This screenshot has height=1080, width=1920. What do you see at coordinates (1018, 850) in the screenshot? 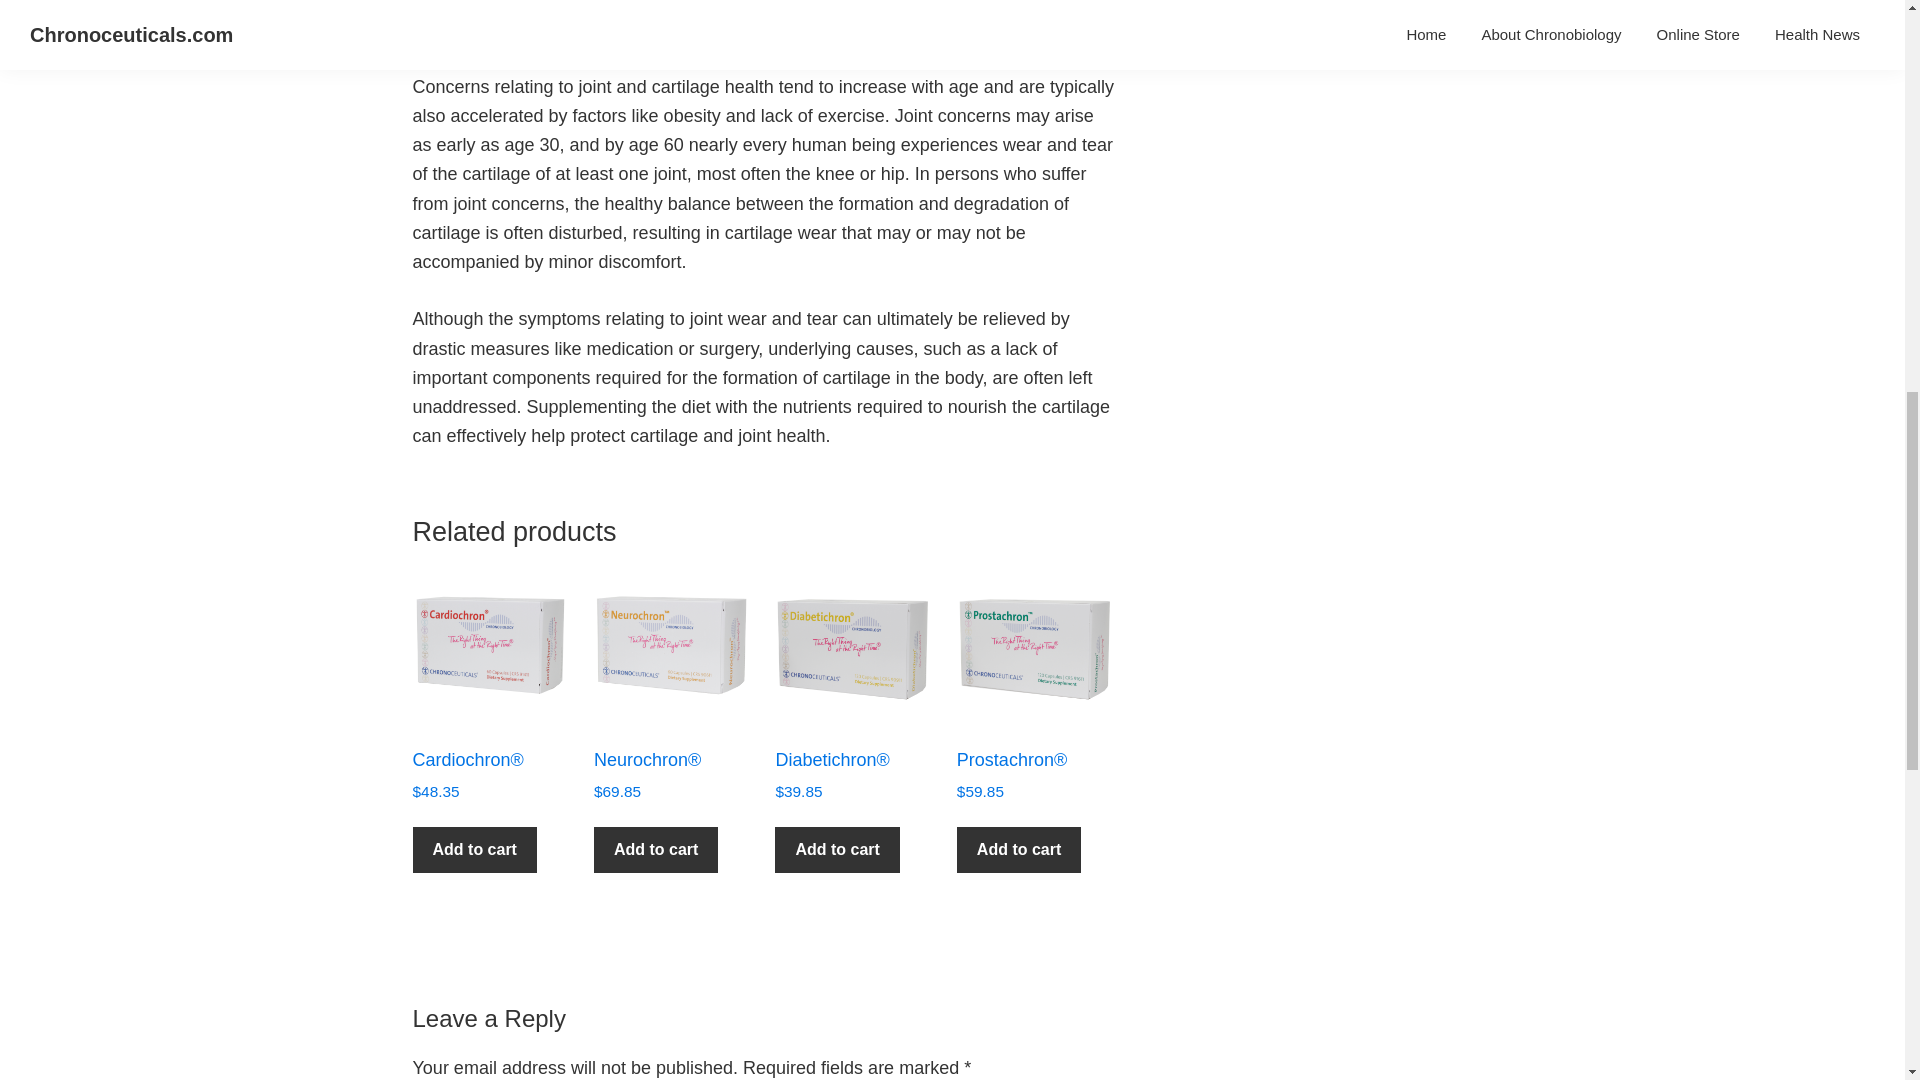
I see `Add to cart` at bounding box center [1018, 850].